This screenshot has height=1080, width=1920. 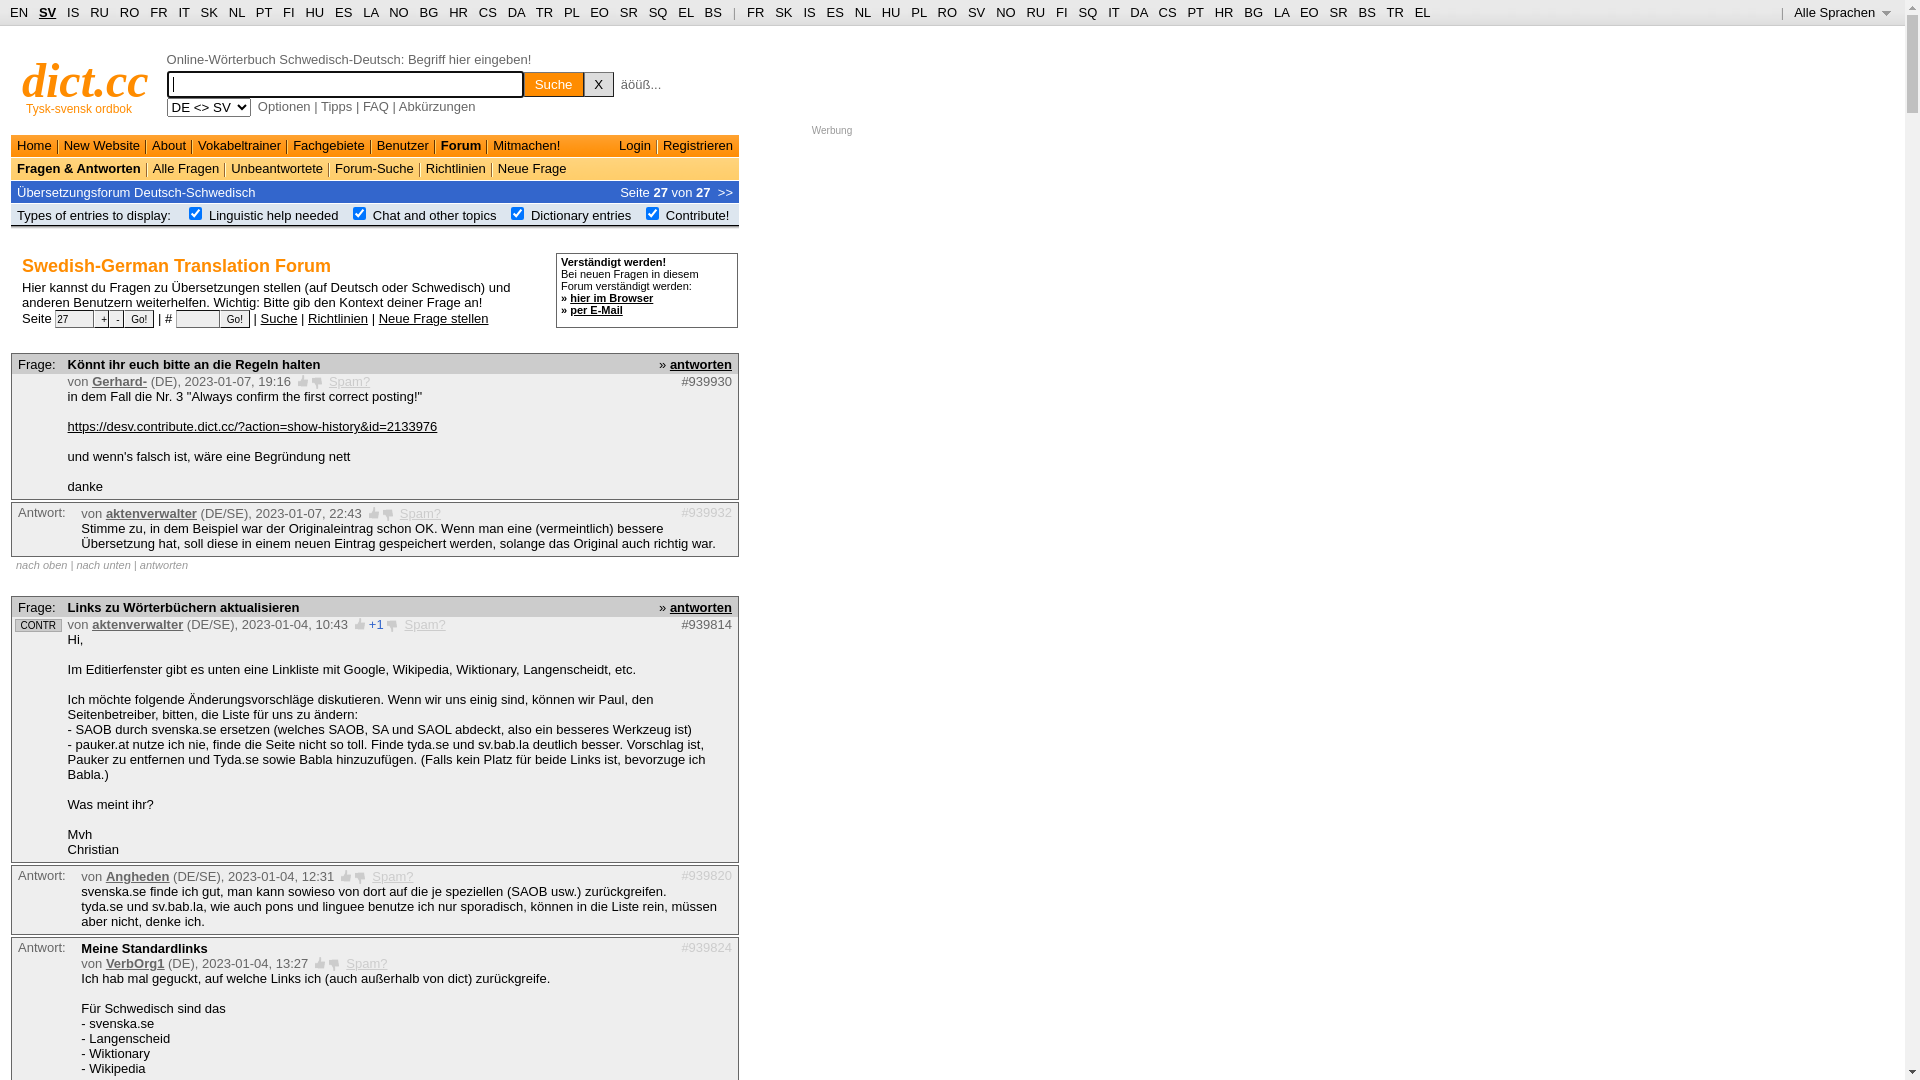 What do you see at coordinates (756, 12) in the screenshot?
I see `FR` at bounding box center [756, 12].